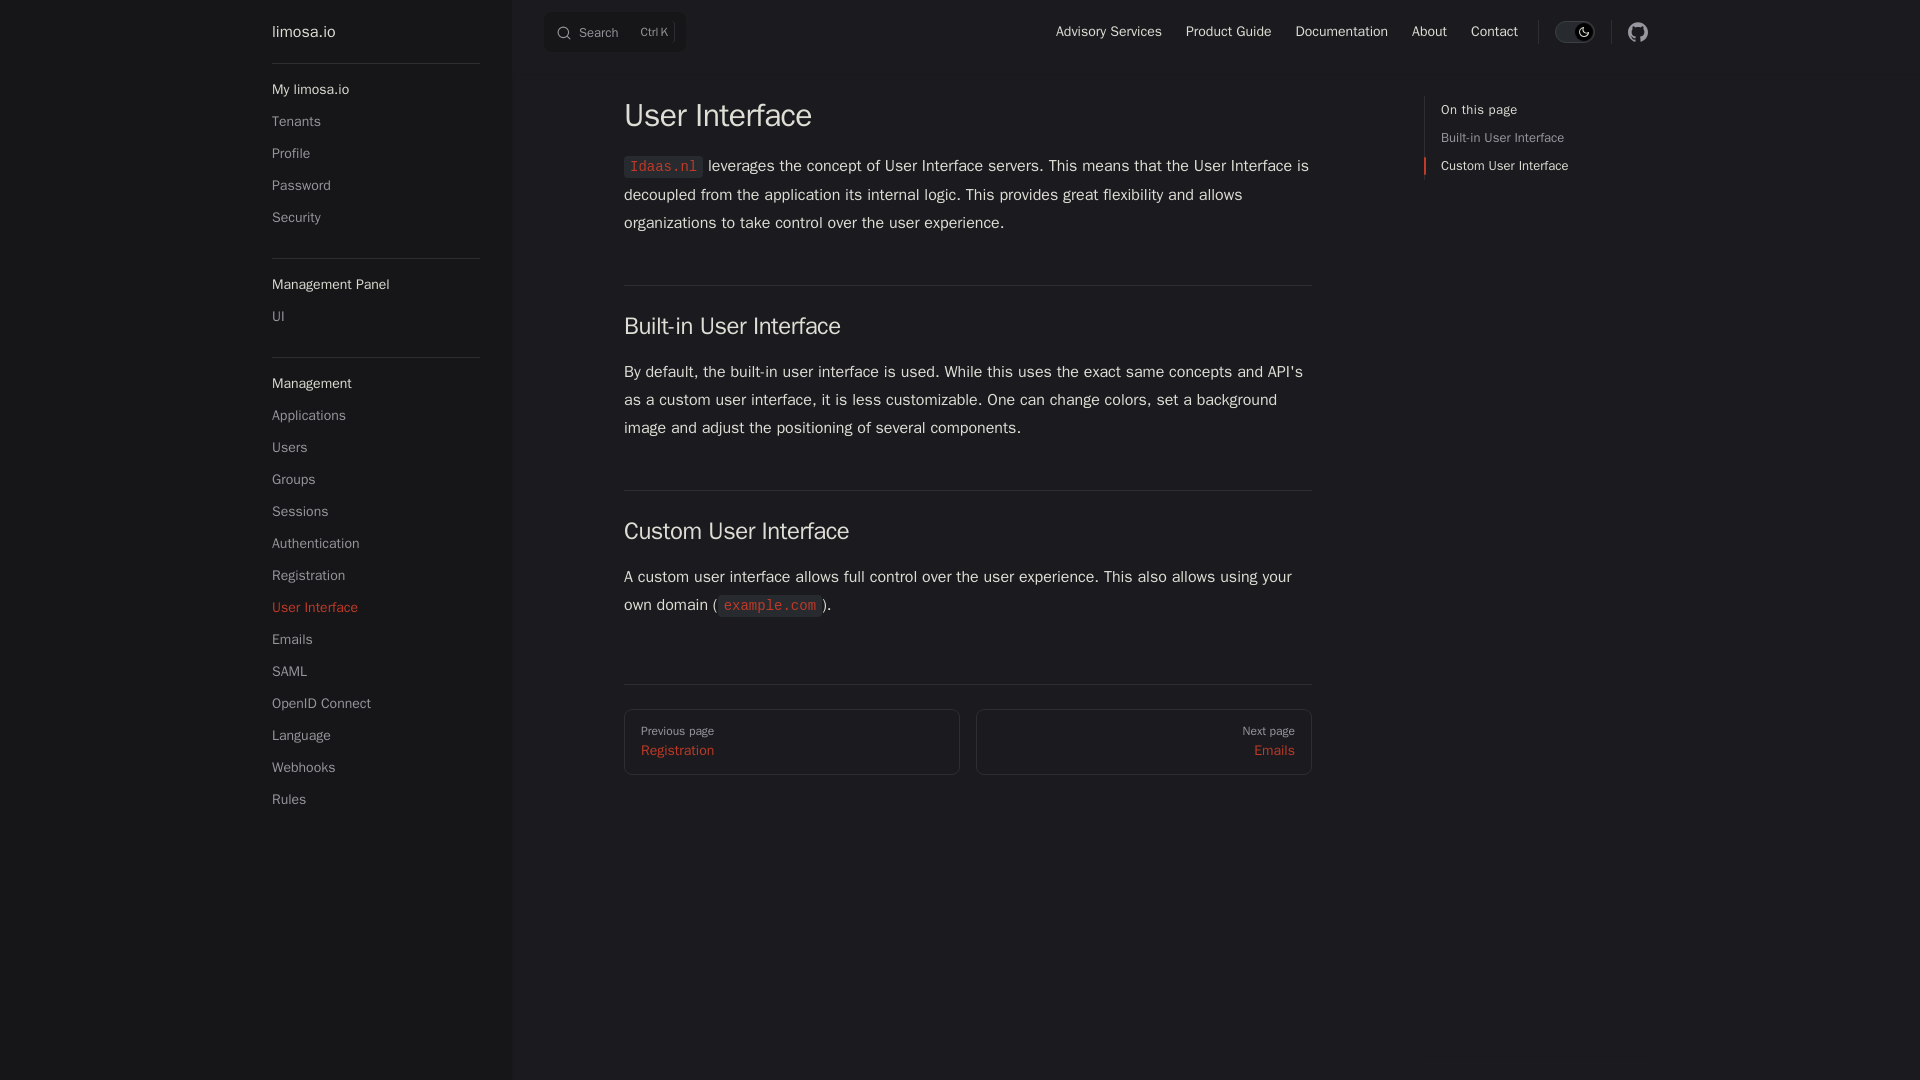  I want to click on Advisory Services, so click(376, 384).